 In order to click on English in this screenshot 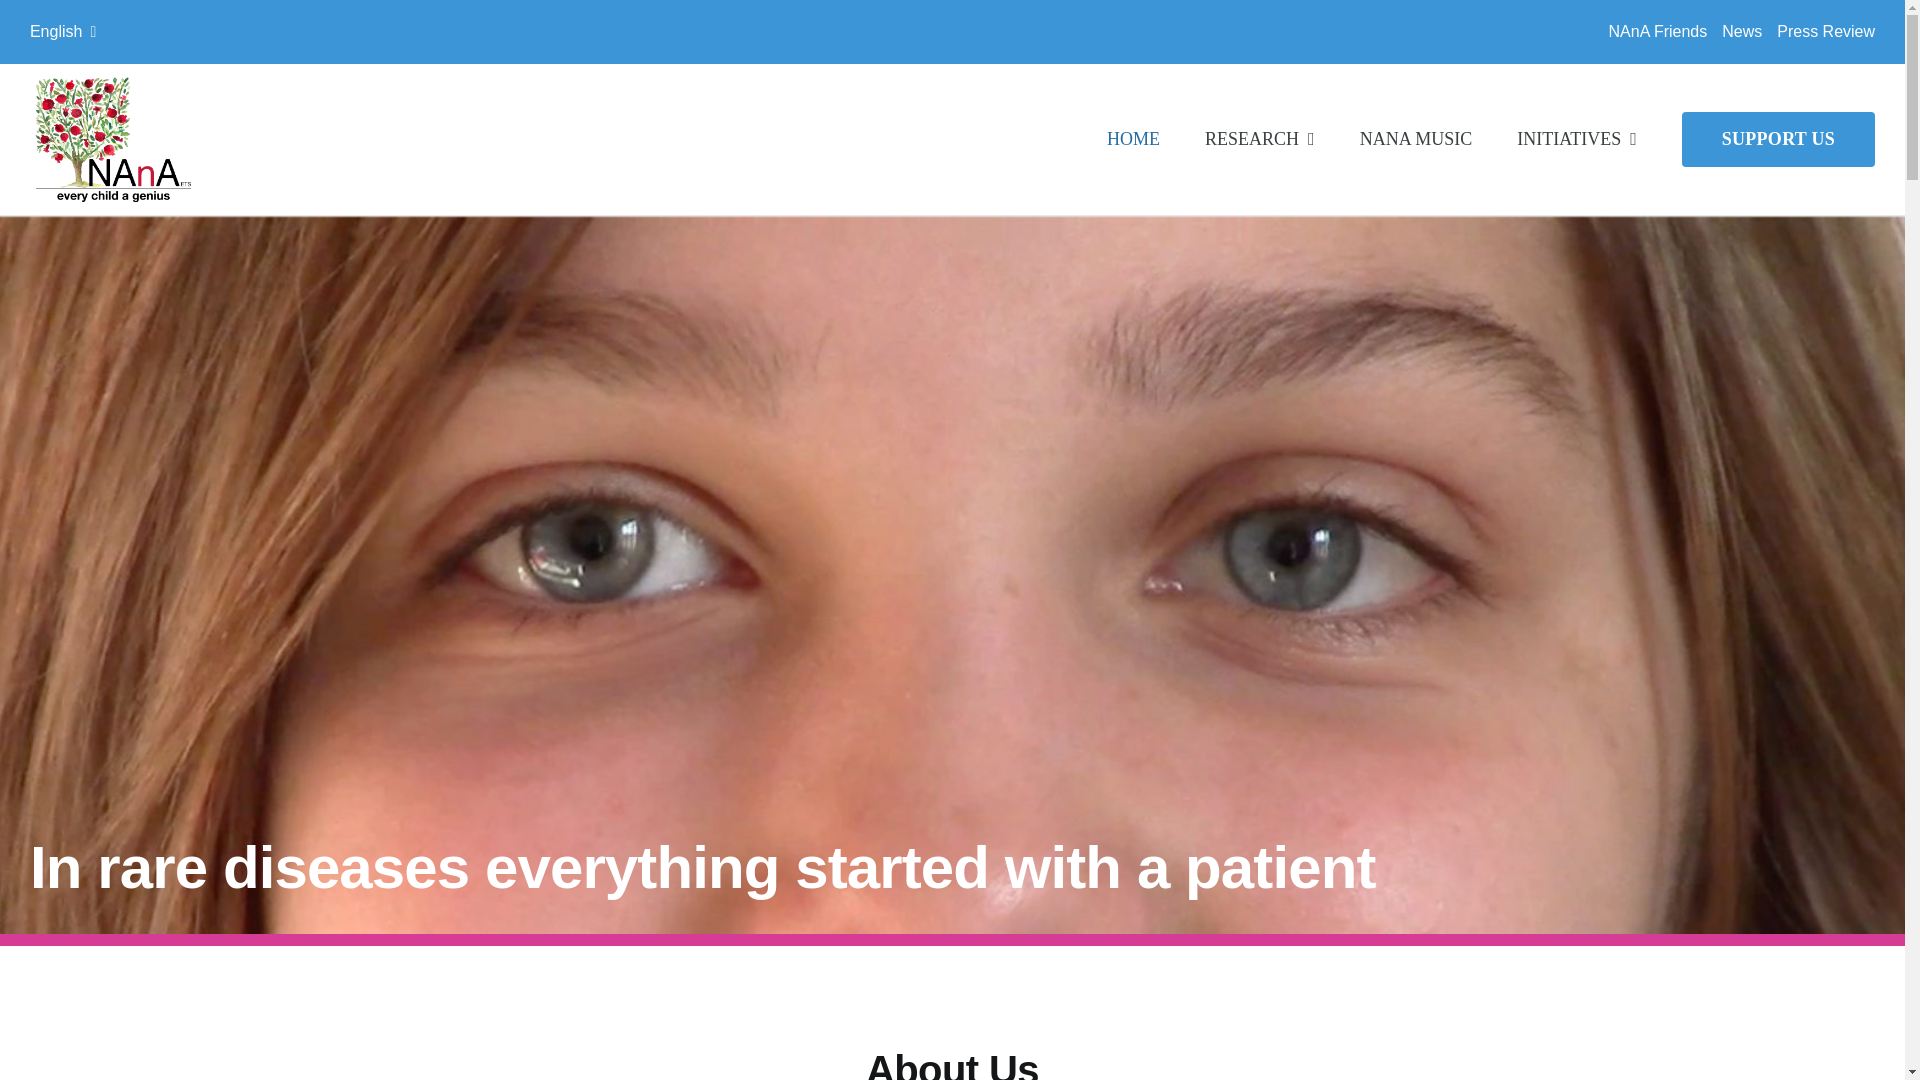, I will do `click(63, 32)`.